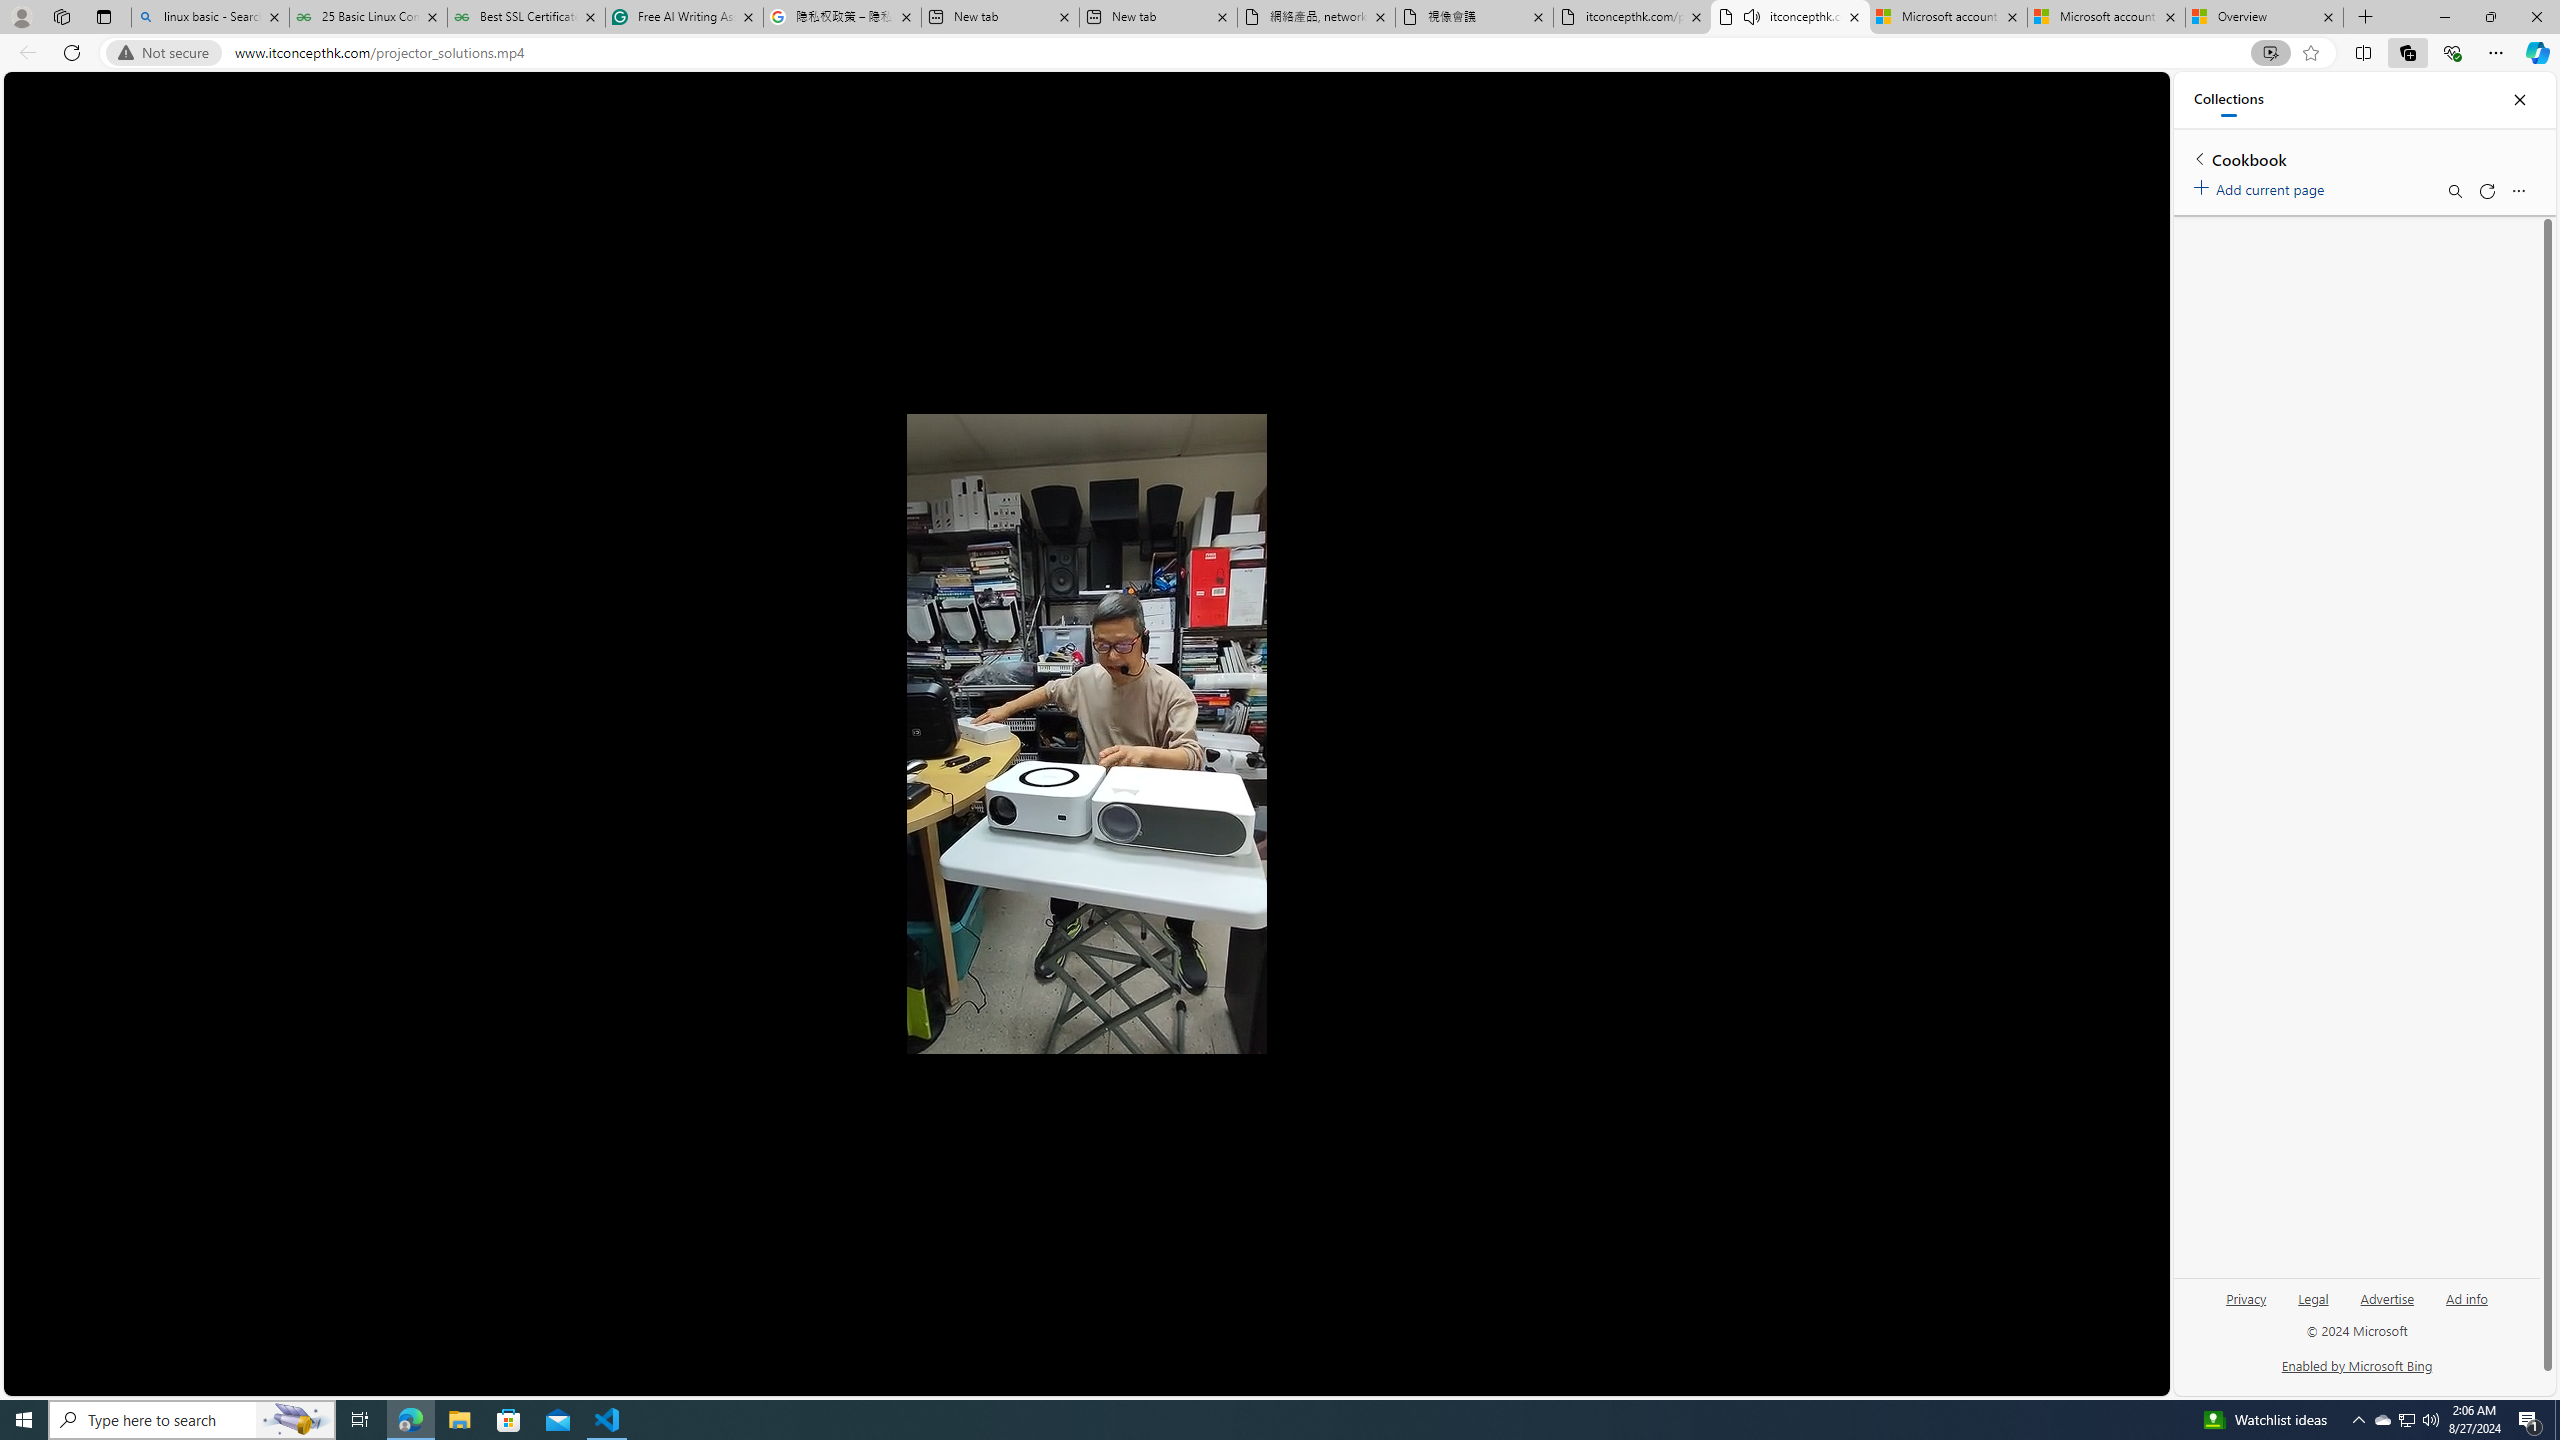 The image size is (2560, 1440). I want to click on itconcepthk.com/projector_solutions.mp4, so click(1633, 17).